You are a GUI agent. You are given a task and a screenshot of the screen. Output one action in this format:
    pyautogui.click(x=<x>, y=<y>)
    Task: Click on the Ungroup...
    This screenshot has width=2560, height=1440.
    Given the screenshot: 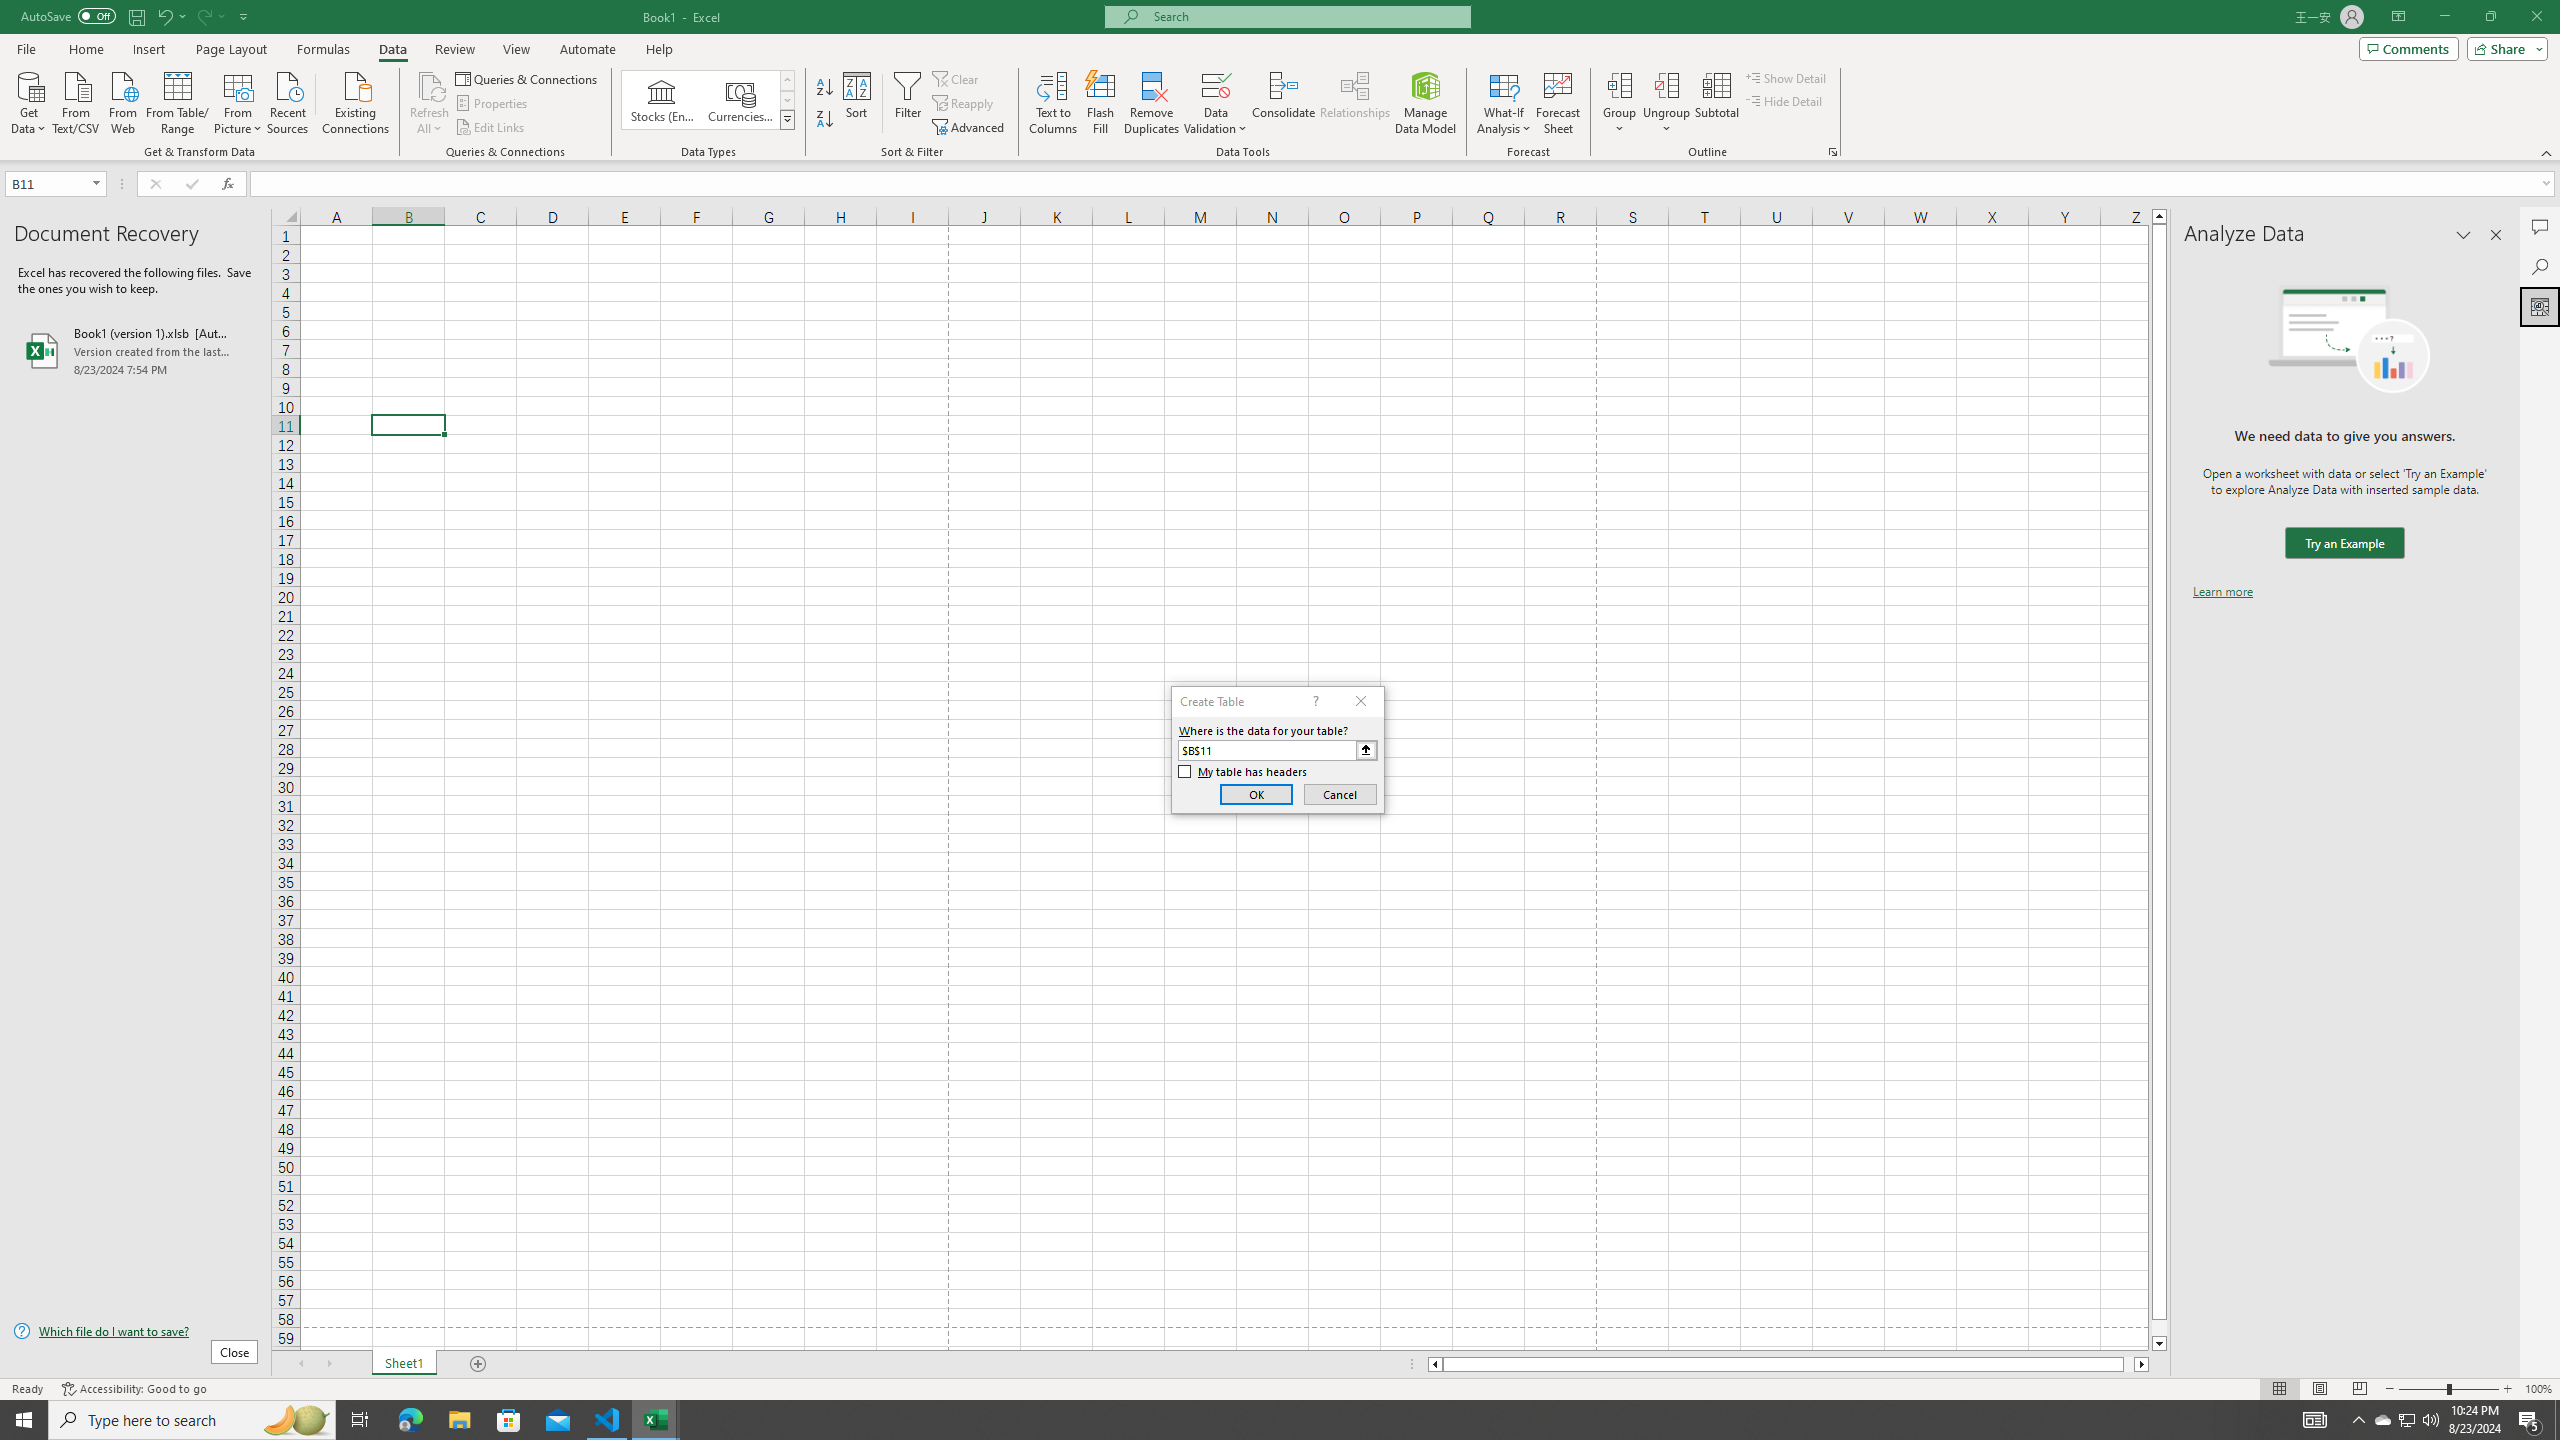 What is the action you would take?
    pyautogui.click(x=1666, y=103)
    